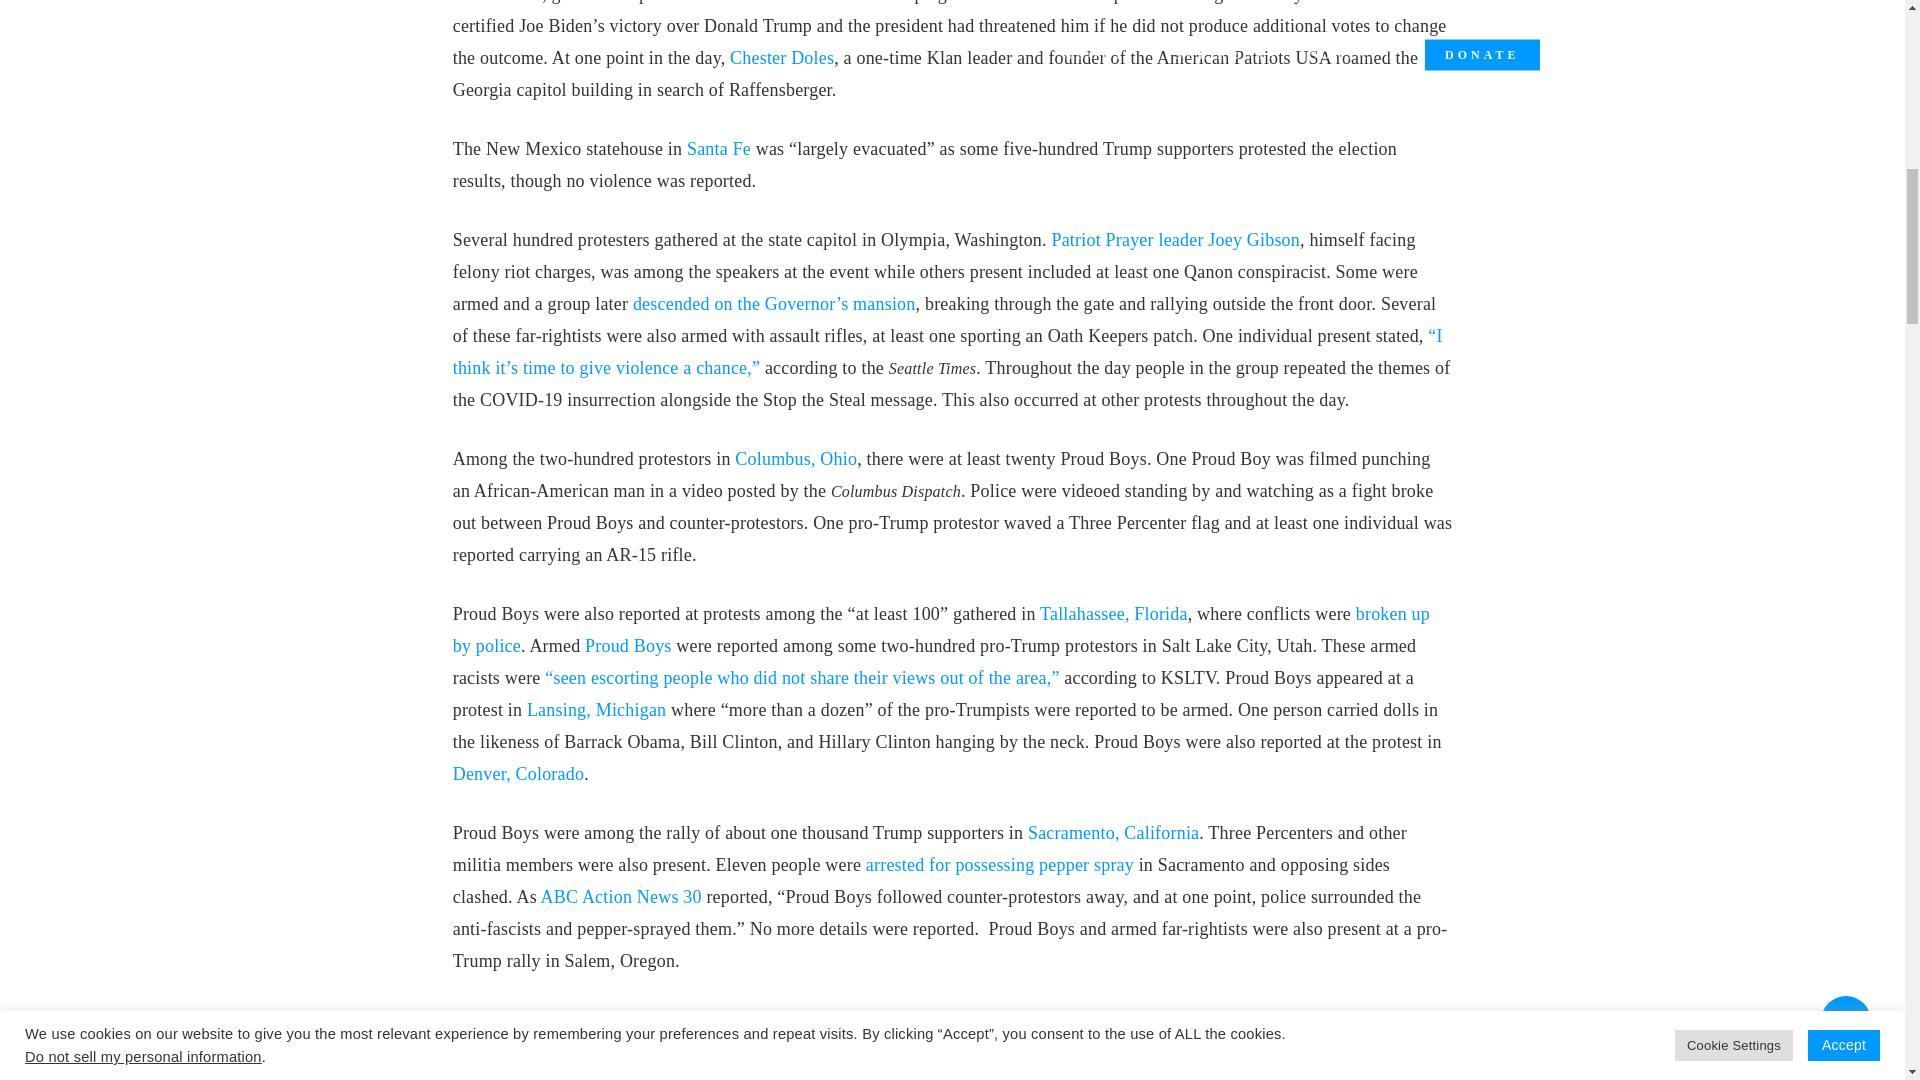 The width and height of the screenshot is (1920, 1080). I want to click on Denver, Colorado, so click(518, 774).